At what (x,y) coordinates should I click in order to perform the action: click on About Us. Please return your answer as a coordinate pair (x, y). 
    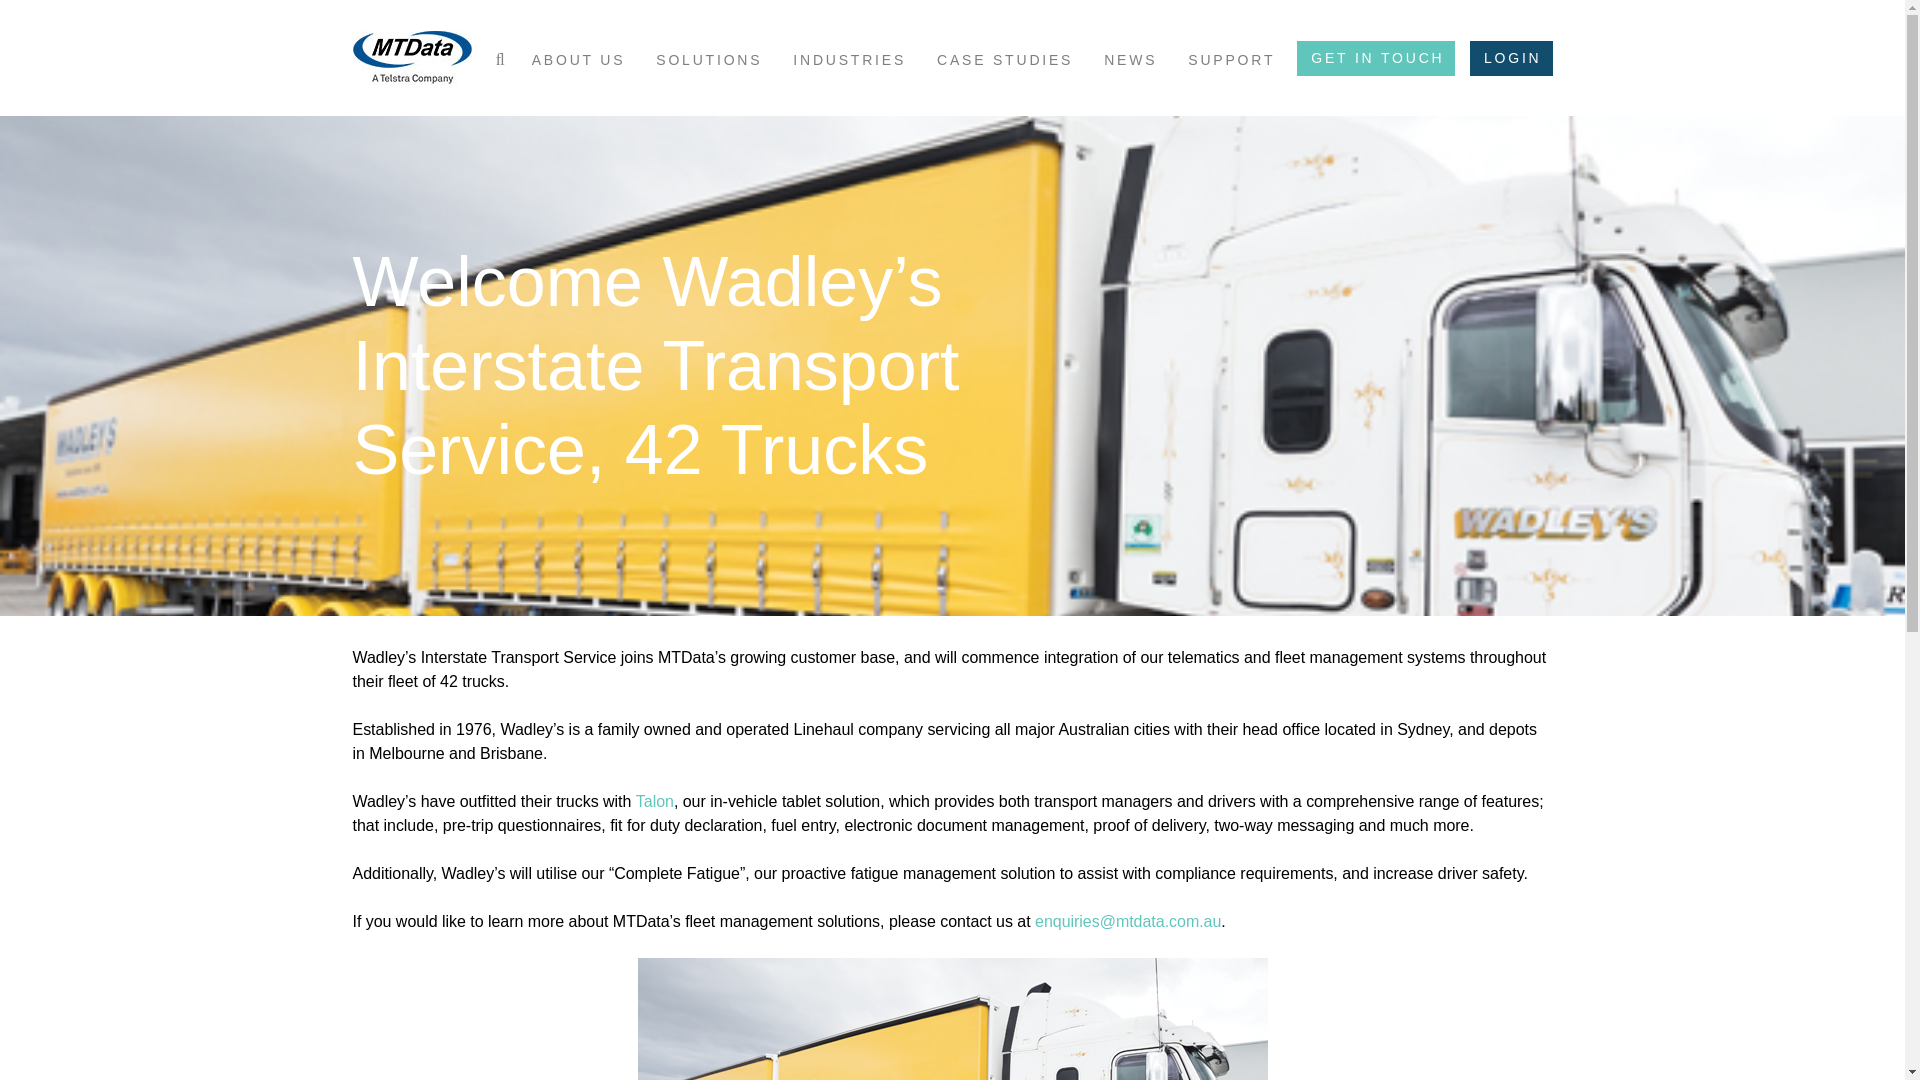
    Looking at the image, I should click on (578, 60).